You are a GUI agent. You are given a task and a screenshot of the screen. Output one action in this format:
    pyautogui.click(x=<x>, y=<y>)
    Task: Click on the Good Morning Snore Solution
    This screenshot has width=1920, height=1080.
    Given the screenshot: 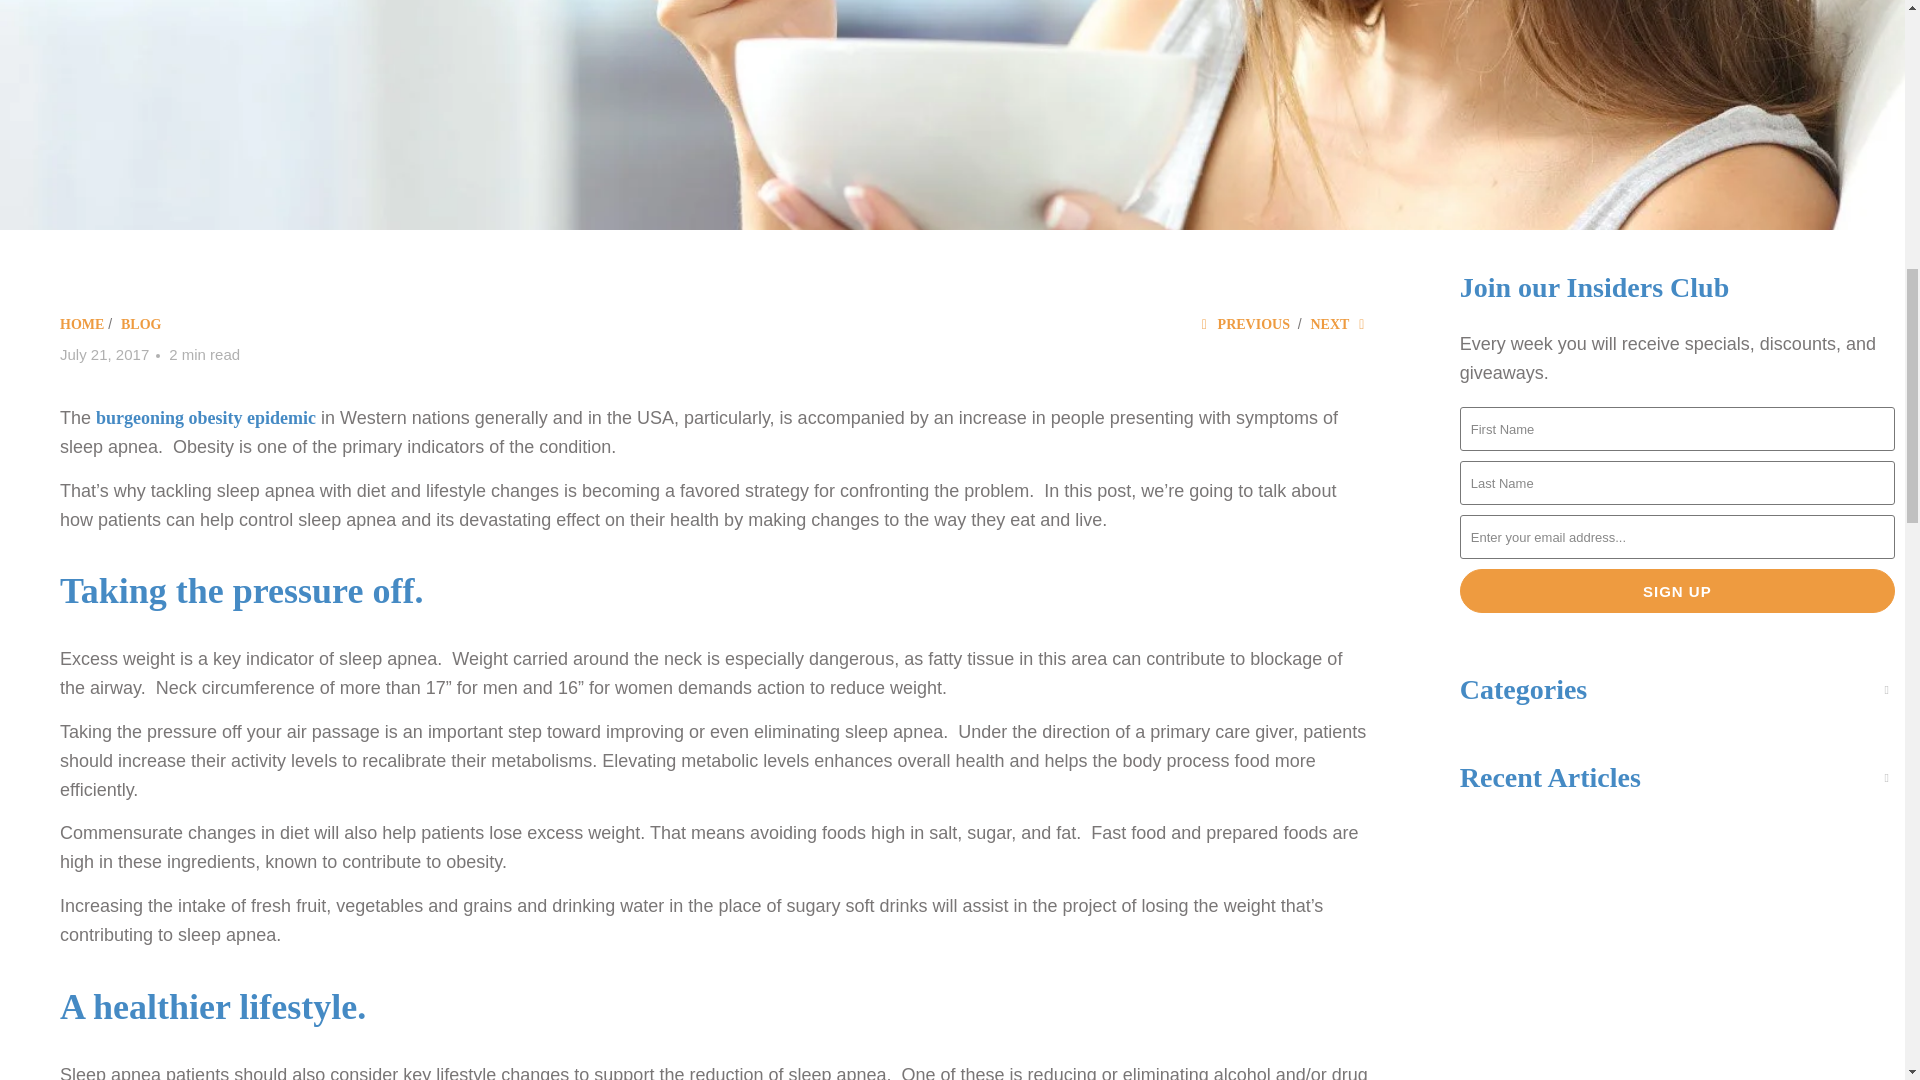 What is the action you would take?
    pyautogui.click(x=81, y=324)
    